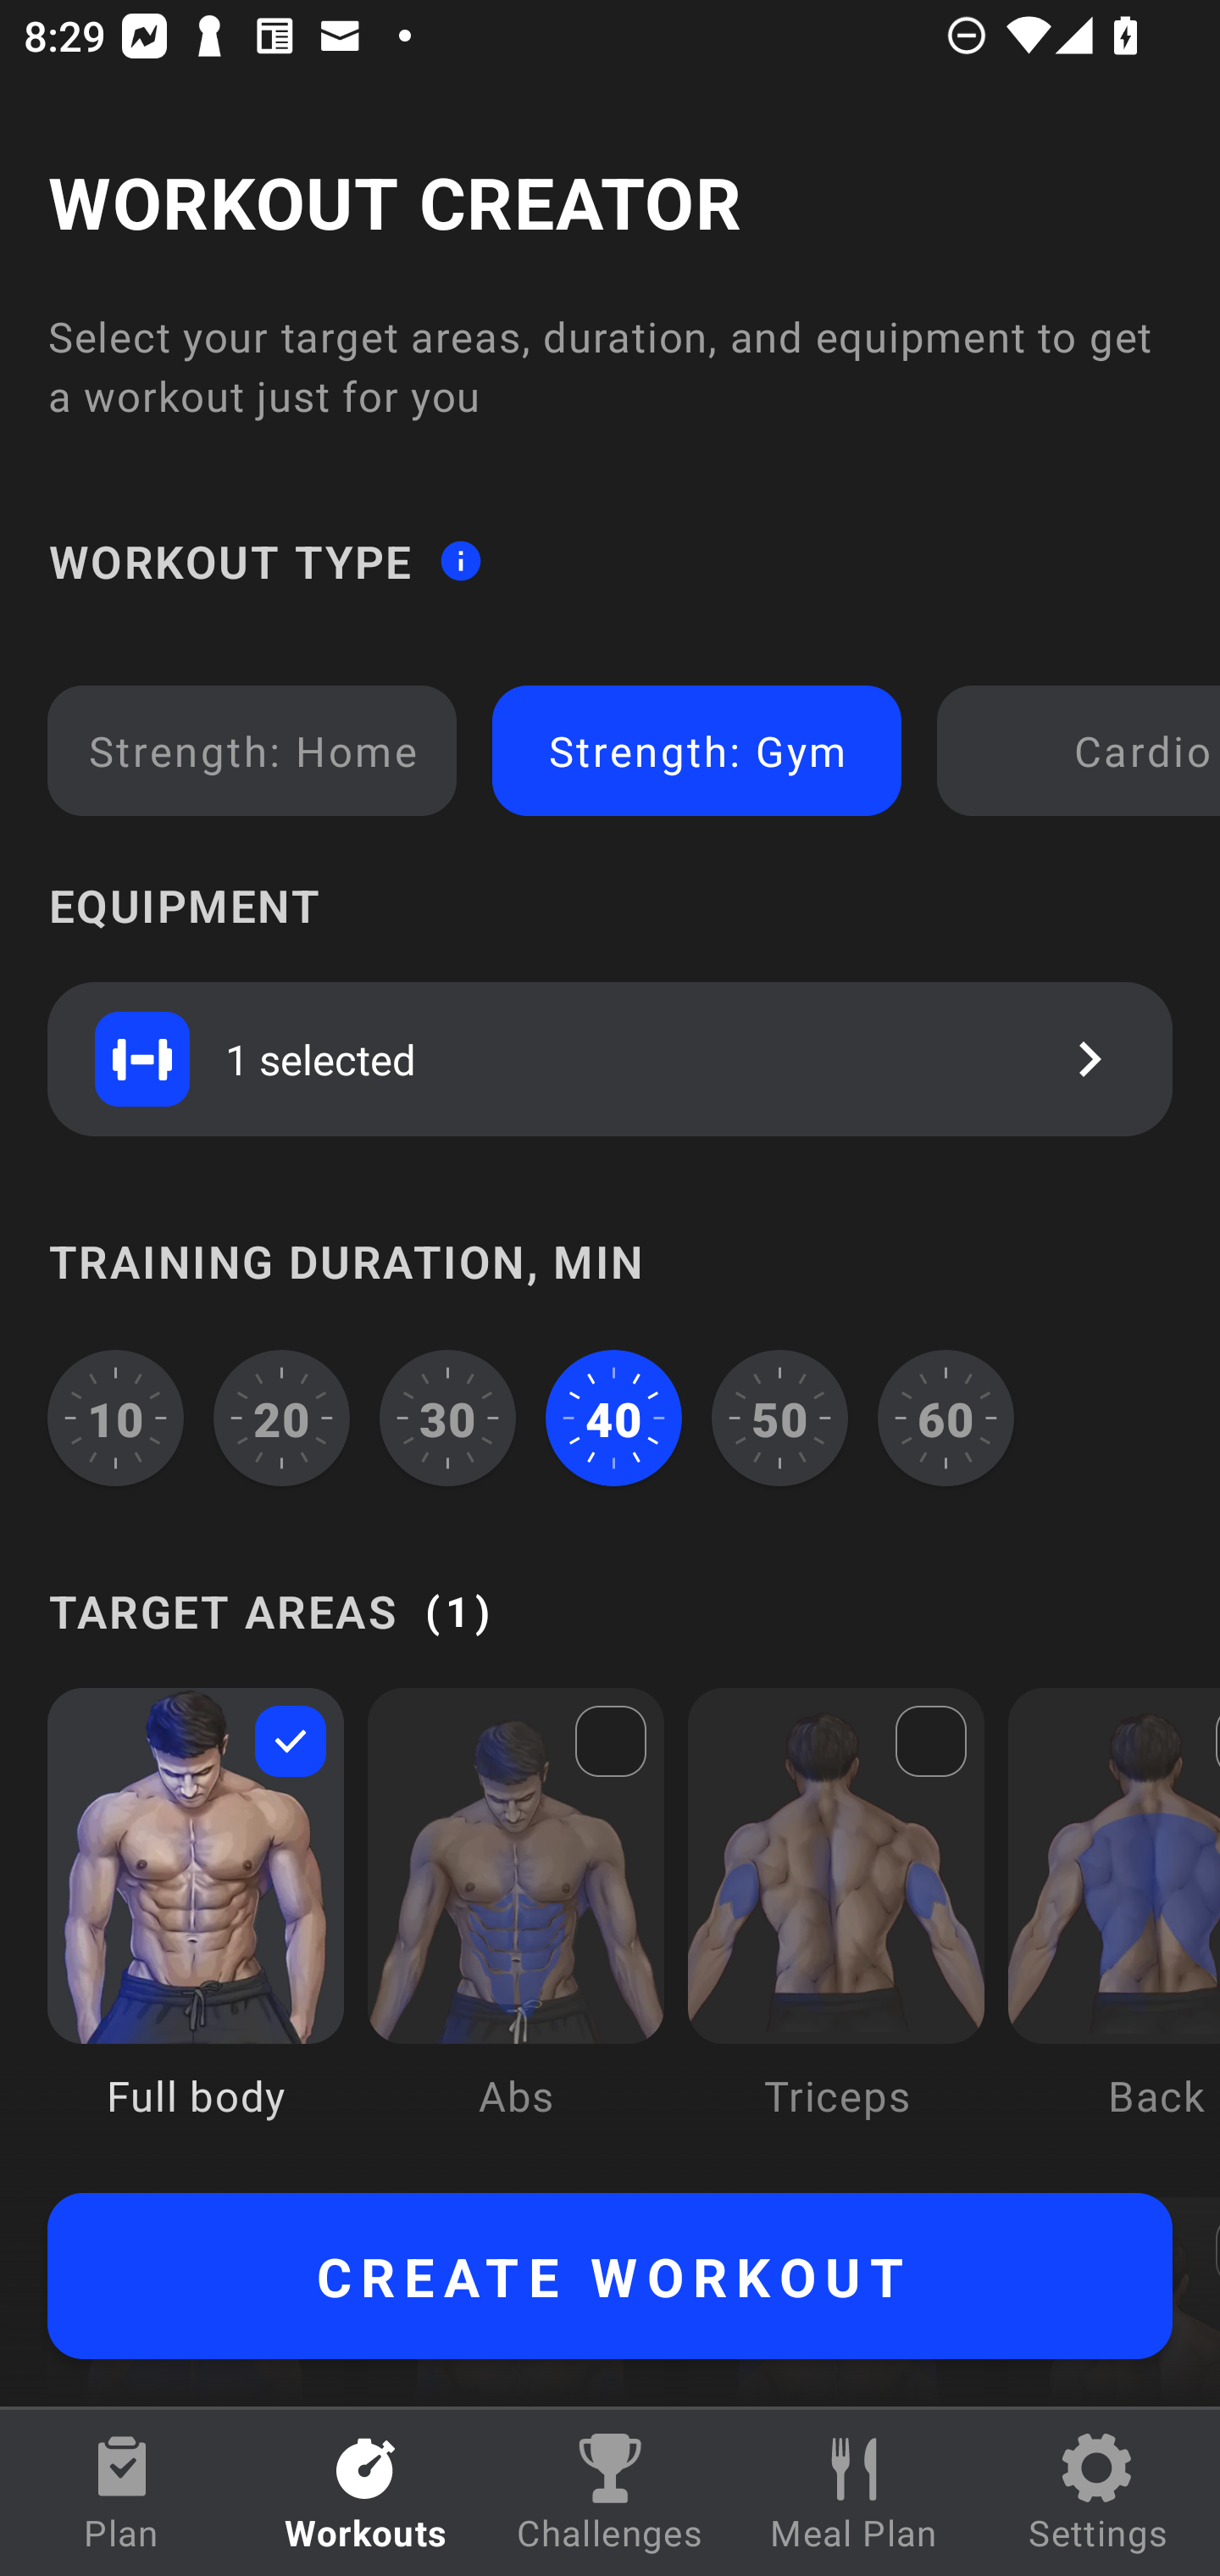 This screenshot has width=1220, height=2576. What do you see at coordinates (252, 751) in the screenshot?
I see `Strength: Home` at bounding box center [252, 751].